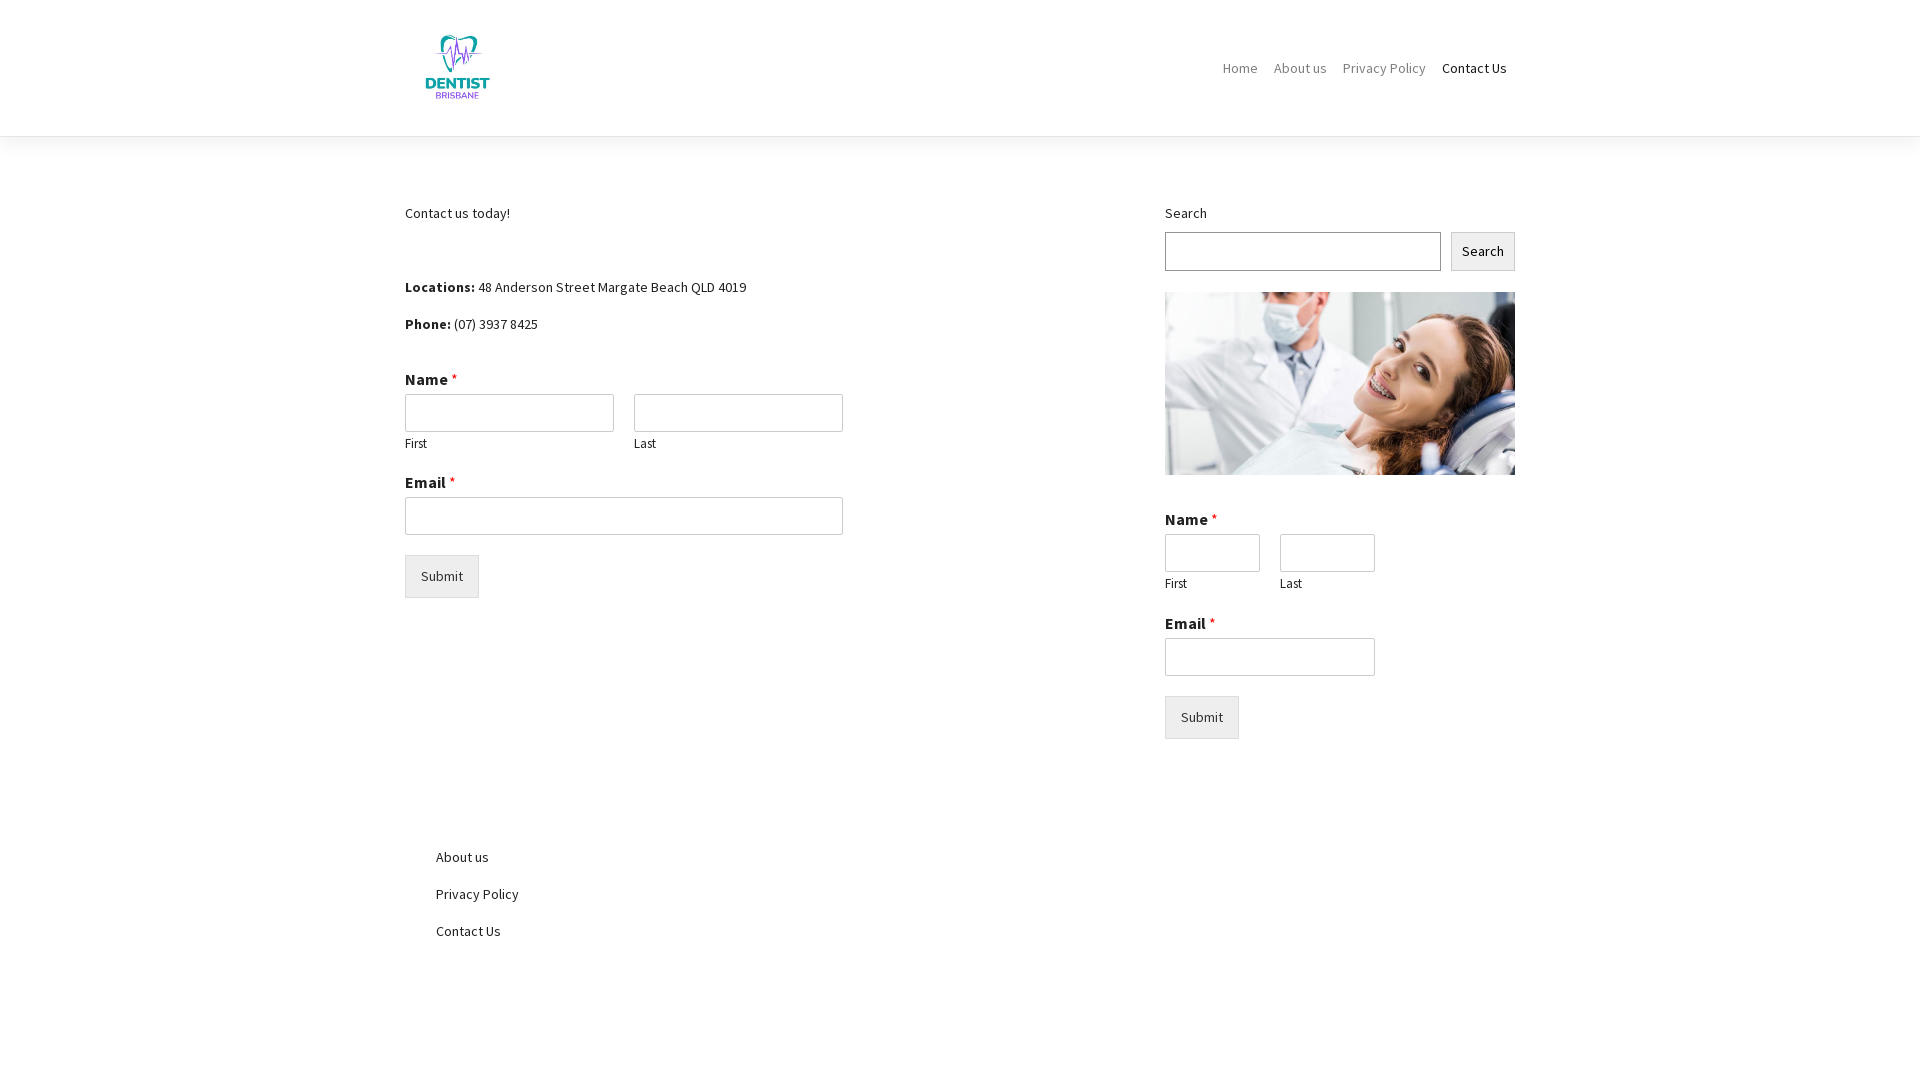 This screenshot has height=1080, width=1920. Describe the element at coordinates (442, 576) in the screenshot. I see `Submit` at that location.